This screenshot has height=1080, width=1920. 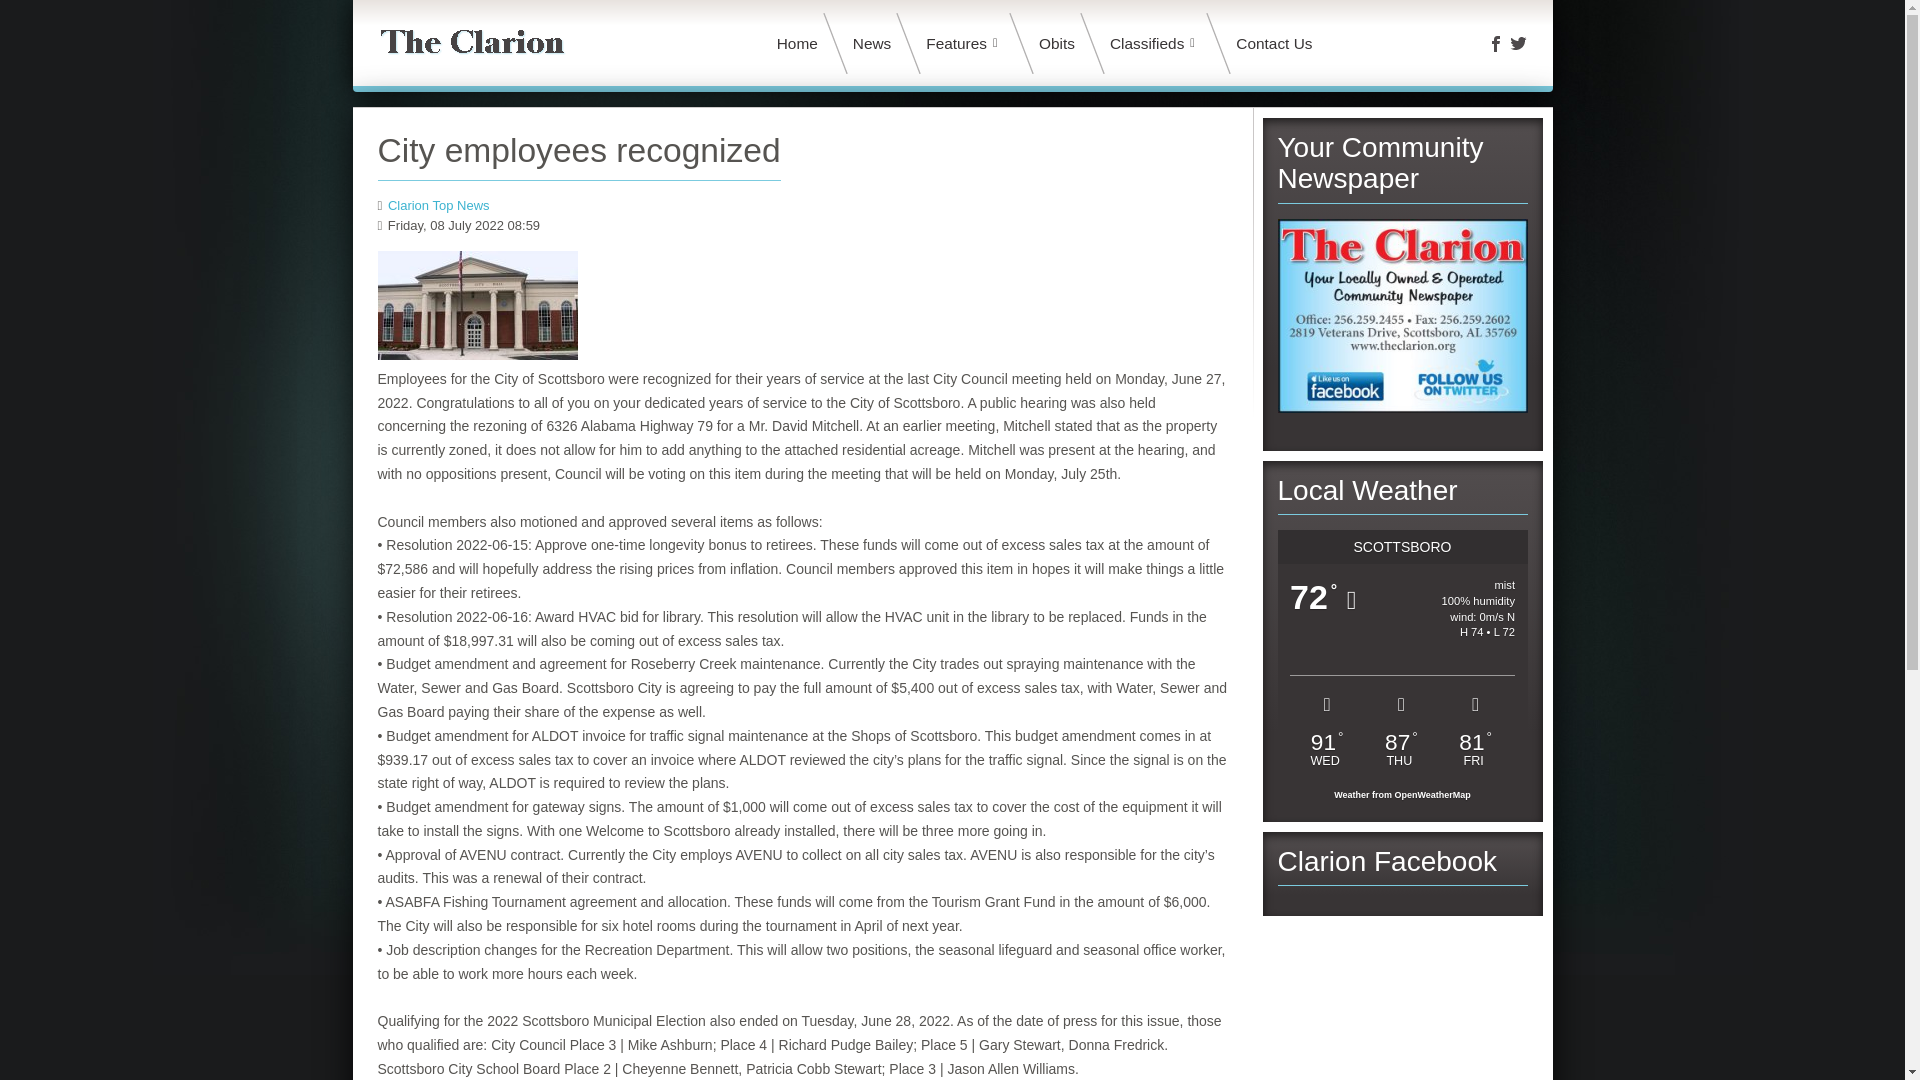 What do you see at coordinates (1278, 43) in the screenshot?
I see `Contact Us` at bounding box center [1278, 43].